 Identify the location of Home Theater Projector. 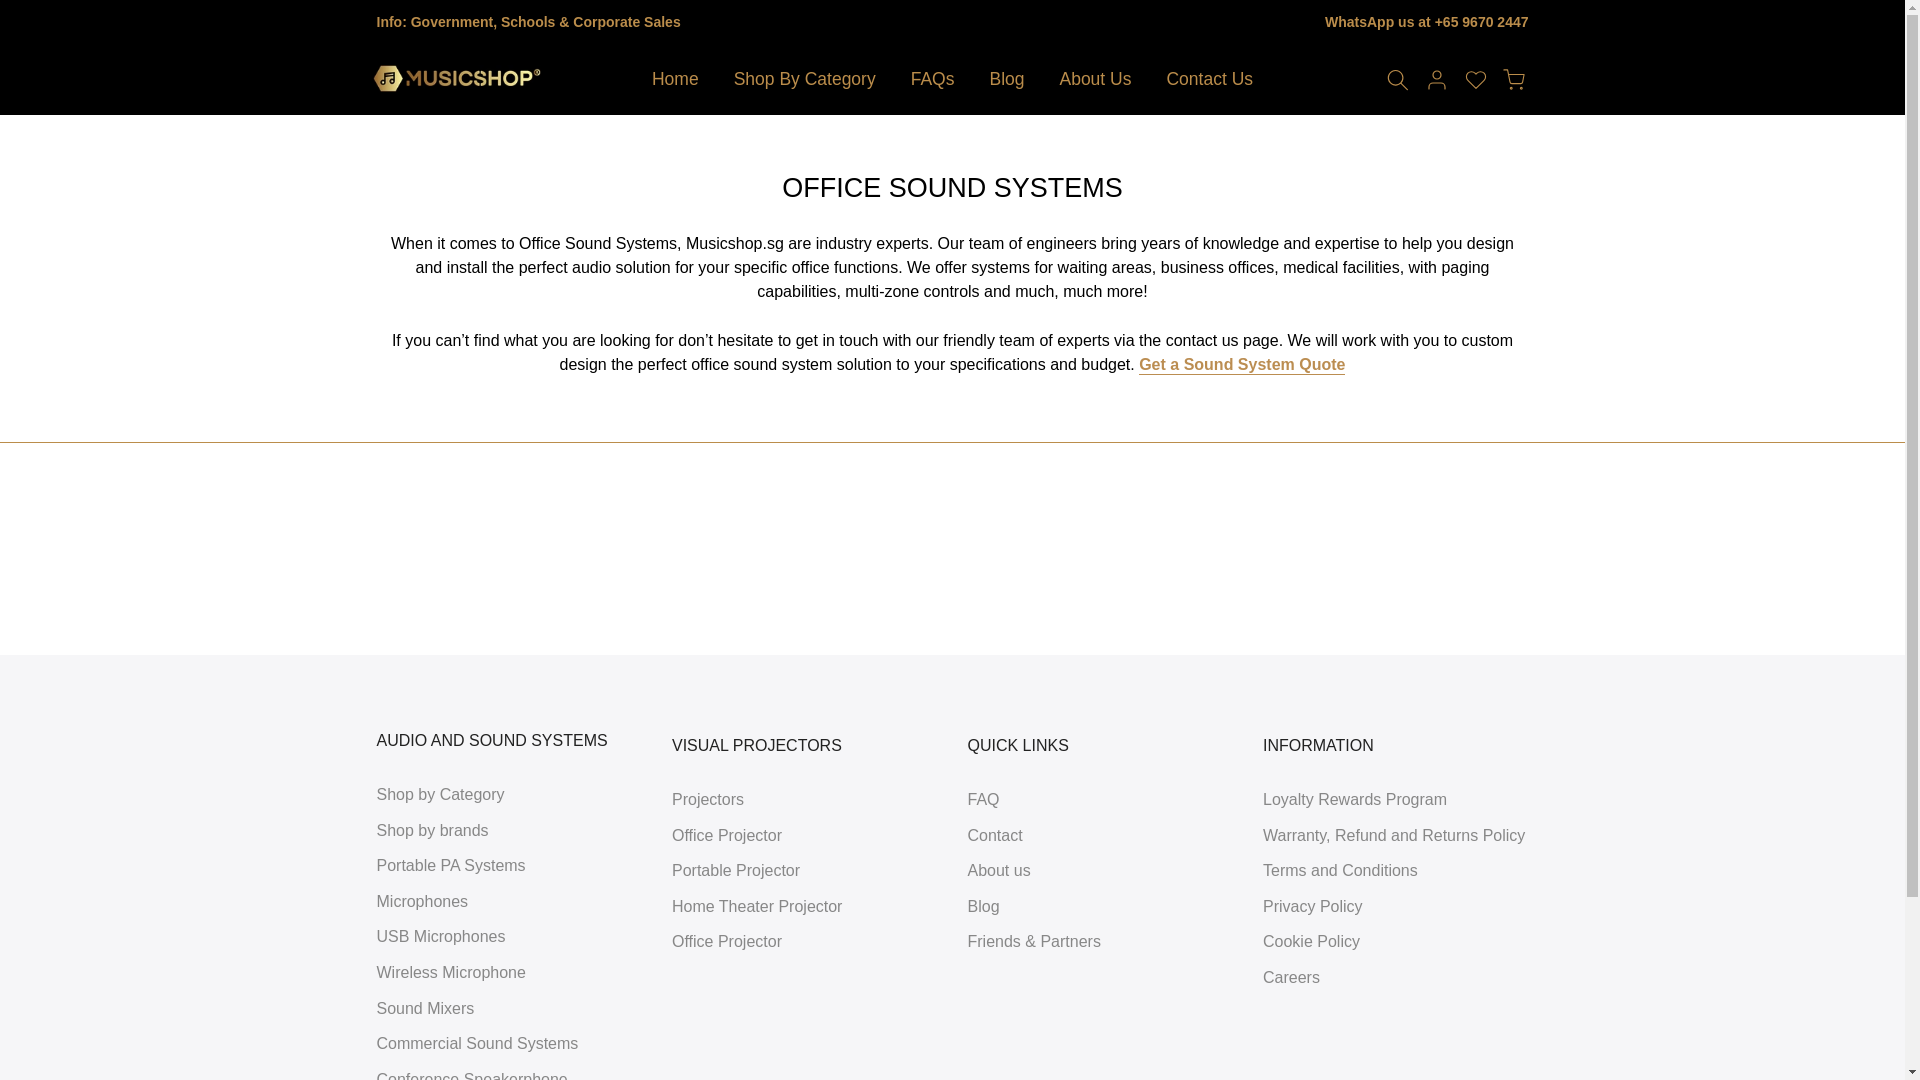
(757, 906).